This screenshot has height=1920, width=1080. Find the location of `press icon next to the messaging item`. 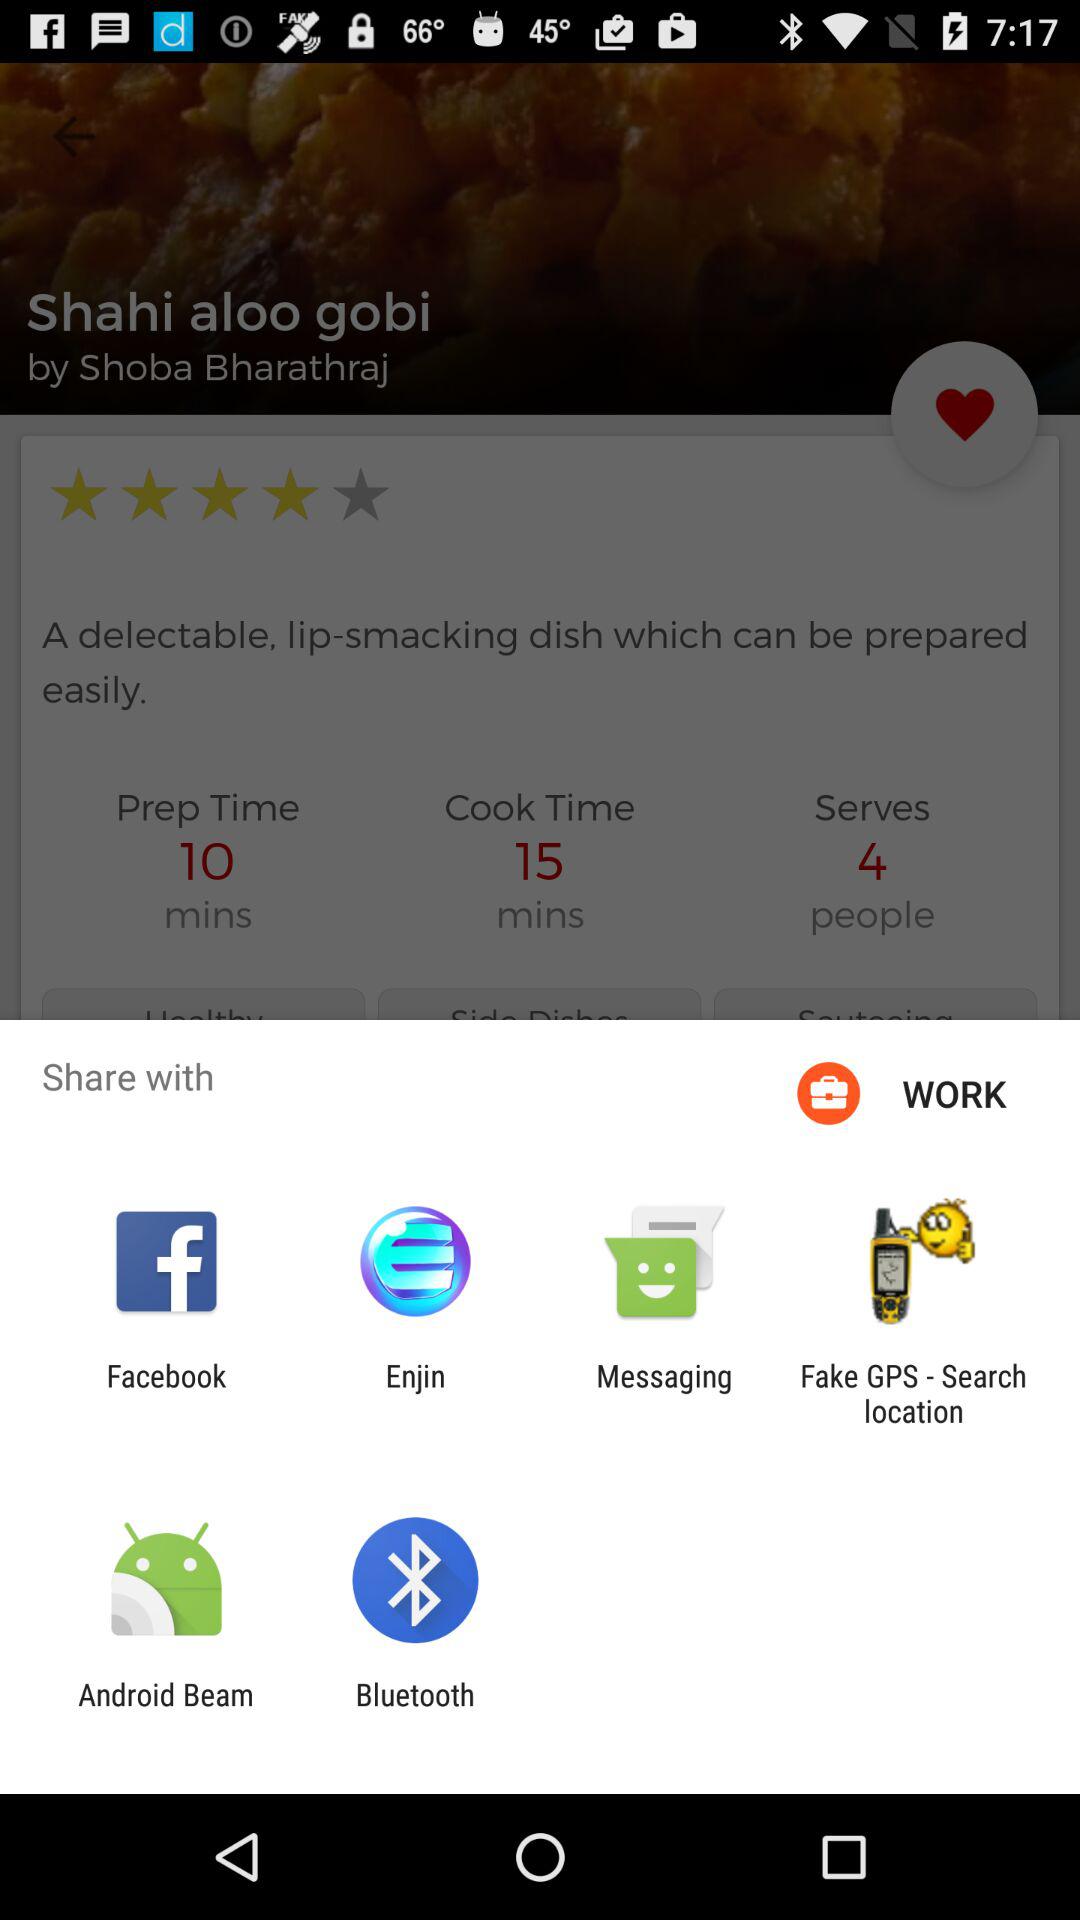

press icon next to the messaging item is located at coordinates (415, 1393).